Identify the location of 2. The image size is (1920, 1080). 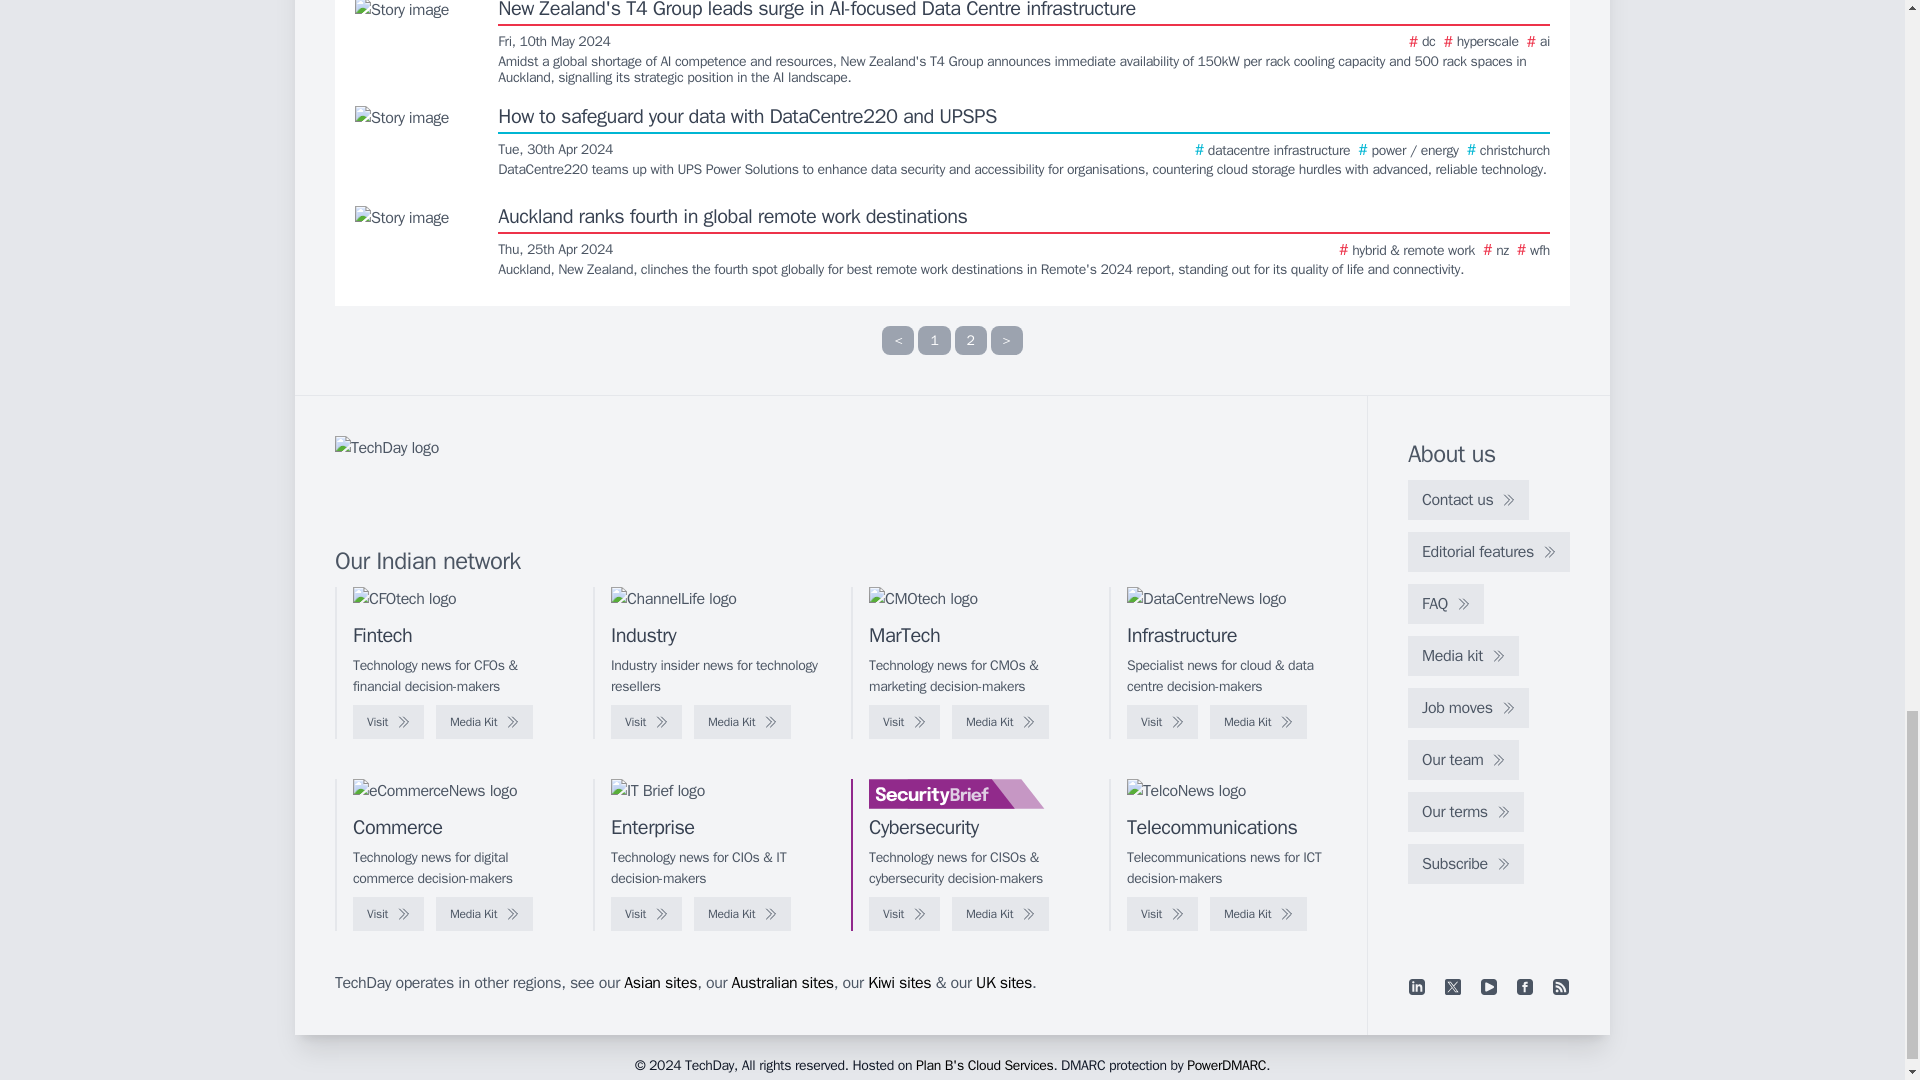
(970, 340).